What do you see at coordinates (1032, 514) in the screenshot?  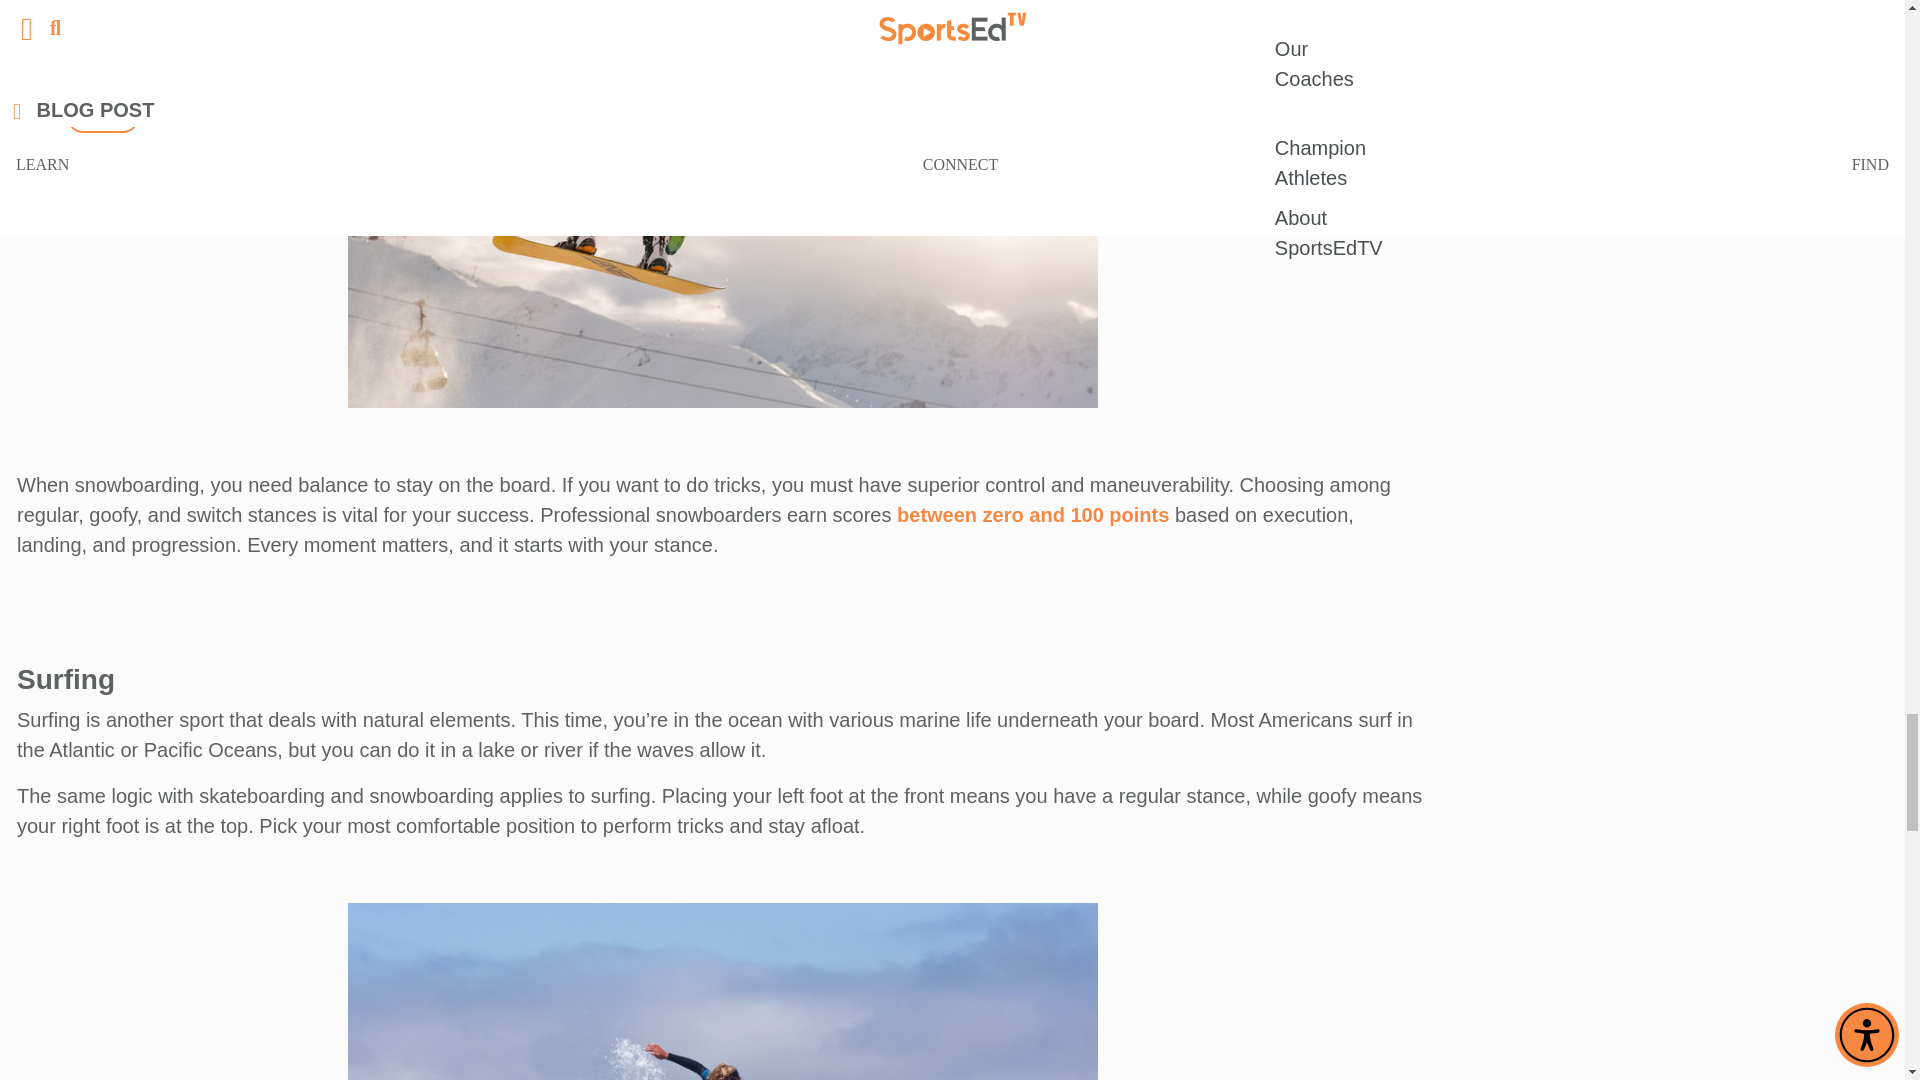 I see `between zero and 100 points` at bounding box center [1032, 514].